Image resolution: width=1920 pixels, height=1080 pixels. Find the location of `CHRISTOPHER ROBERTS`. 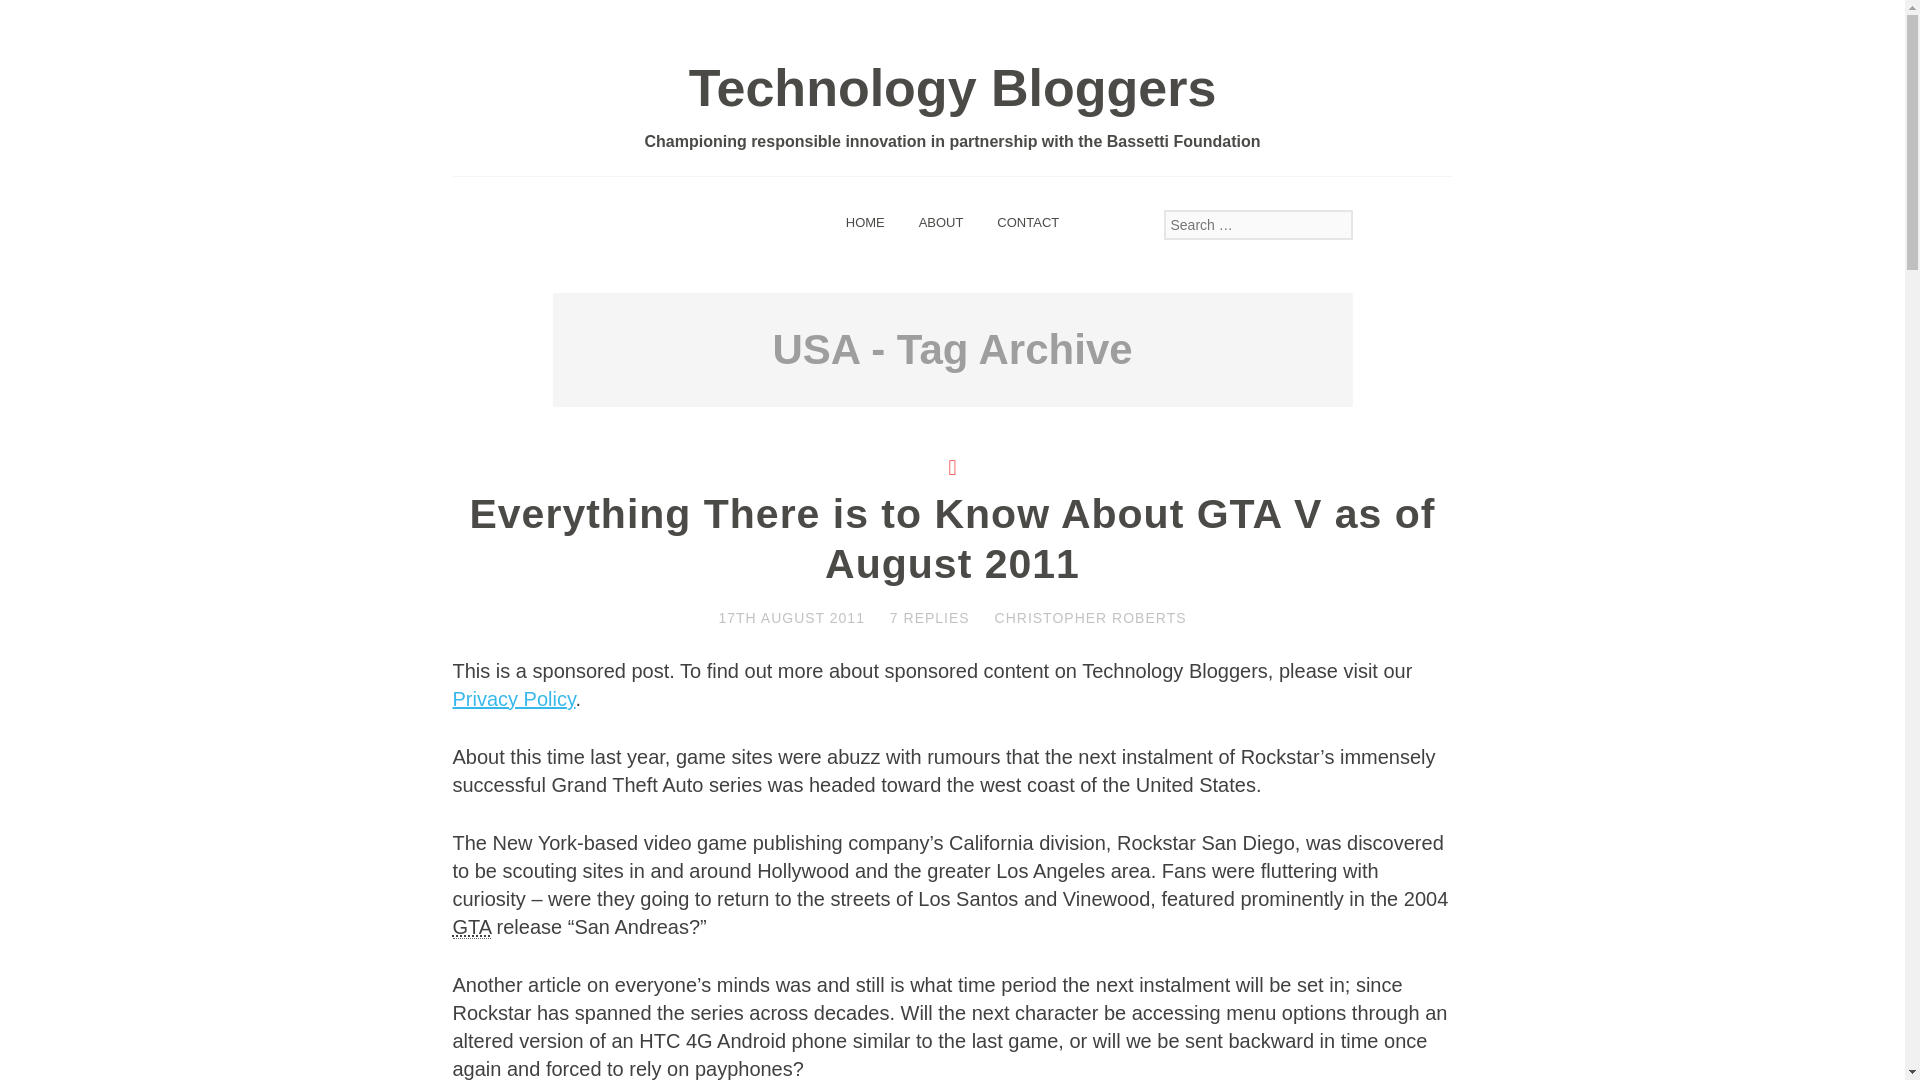

CHRISTOPHER ROBERTS is located at coordinates (1090, 618).